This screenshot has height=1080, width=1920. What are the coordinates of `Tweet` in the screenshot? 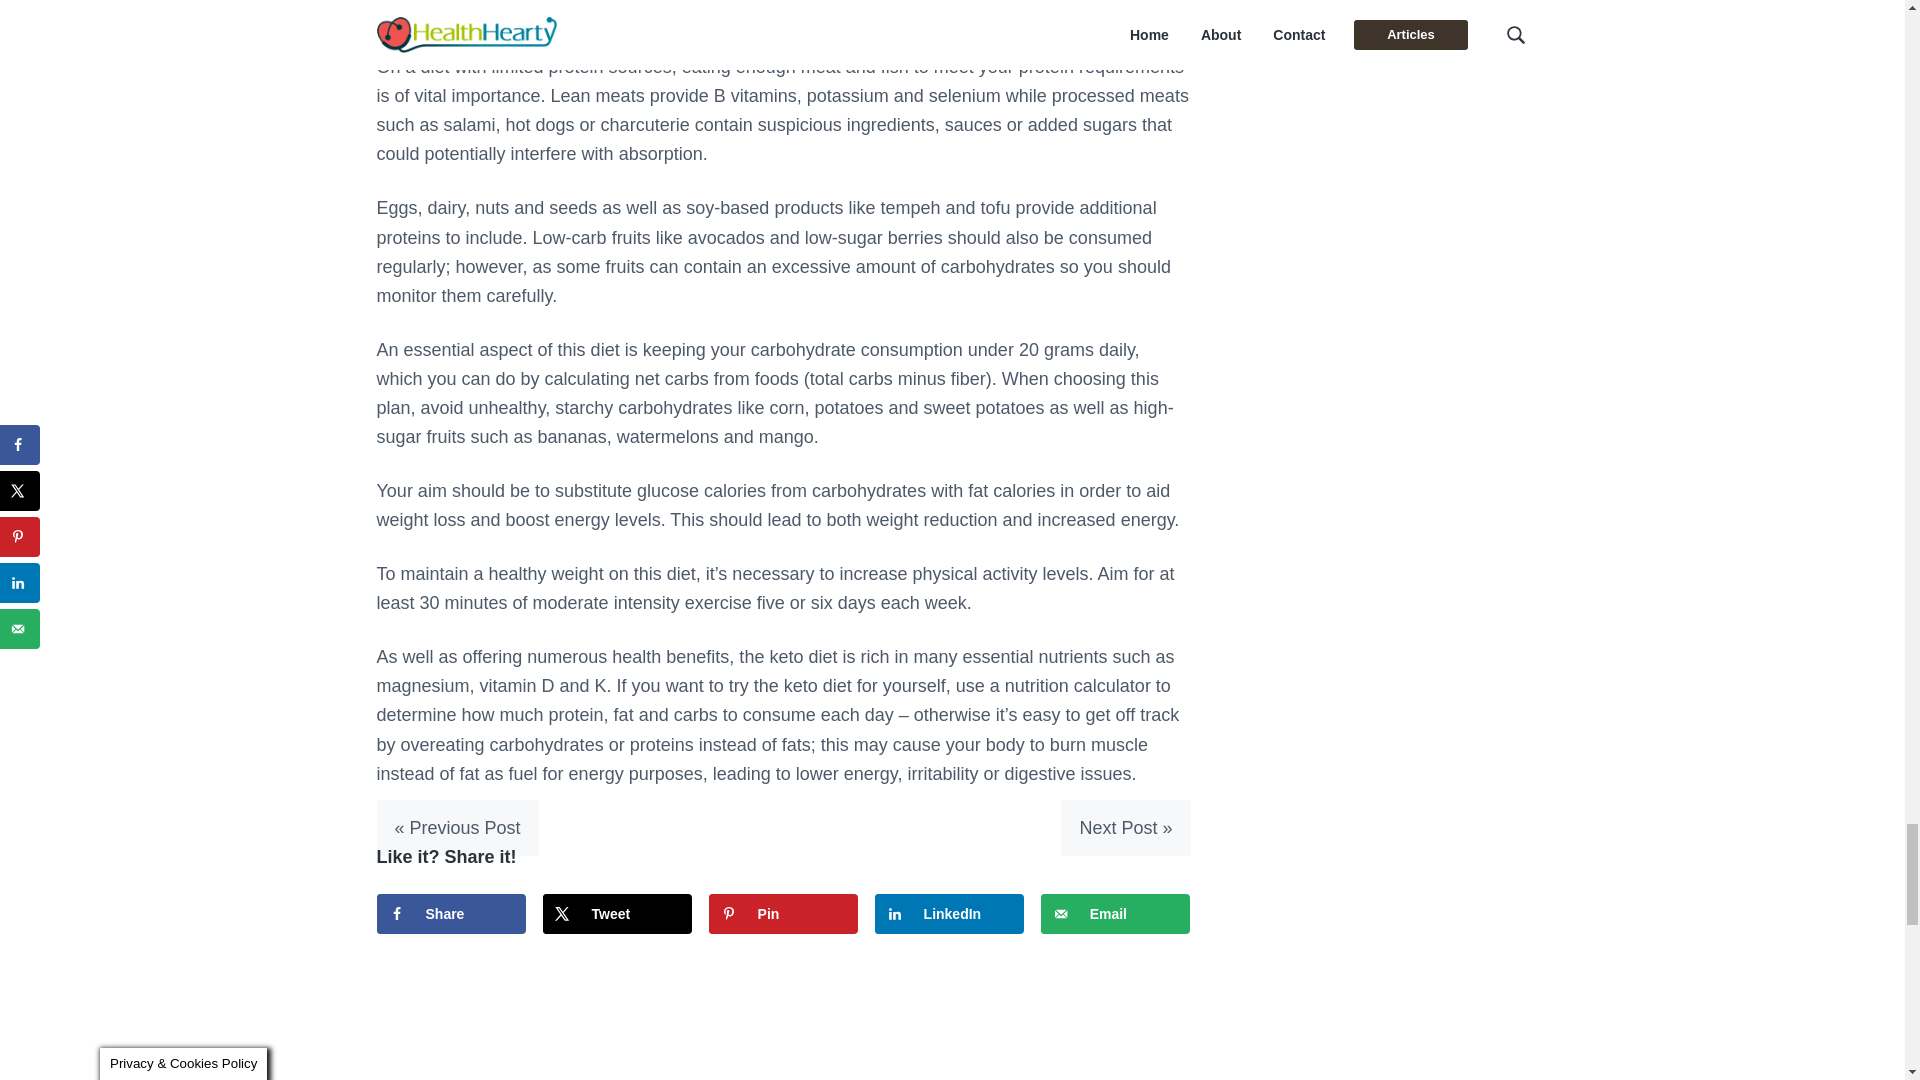 It's located at (618, 914).